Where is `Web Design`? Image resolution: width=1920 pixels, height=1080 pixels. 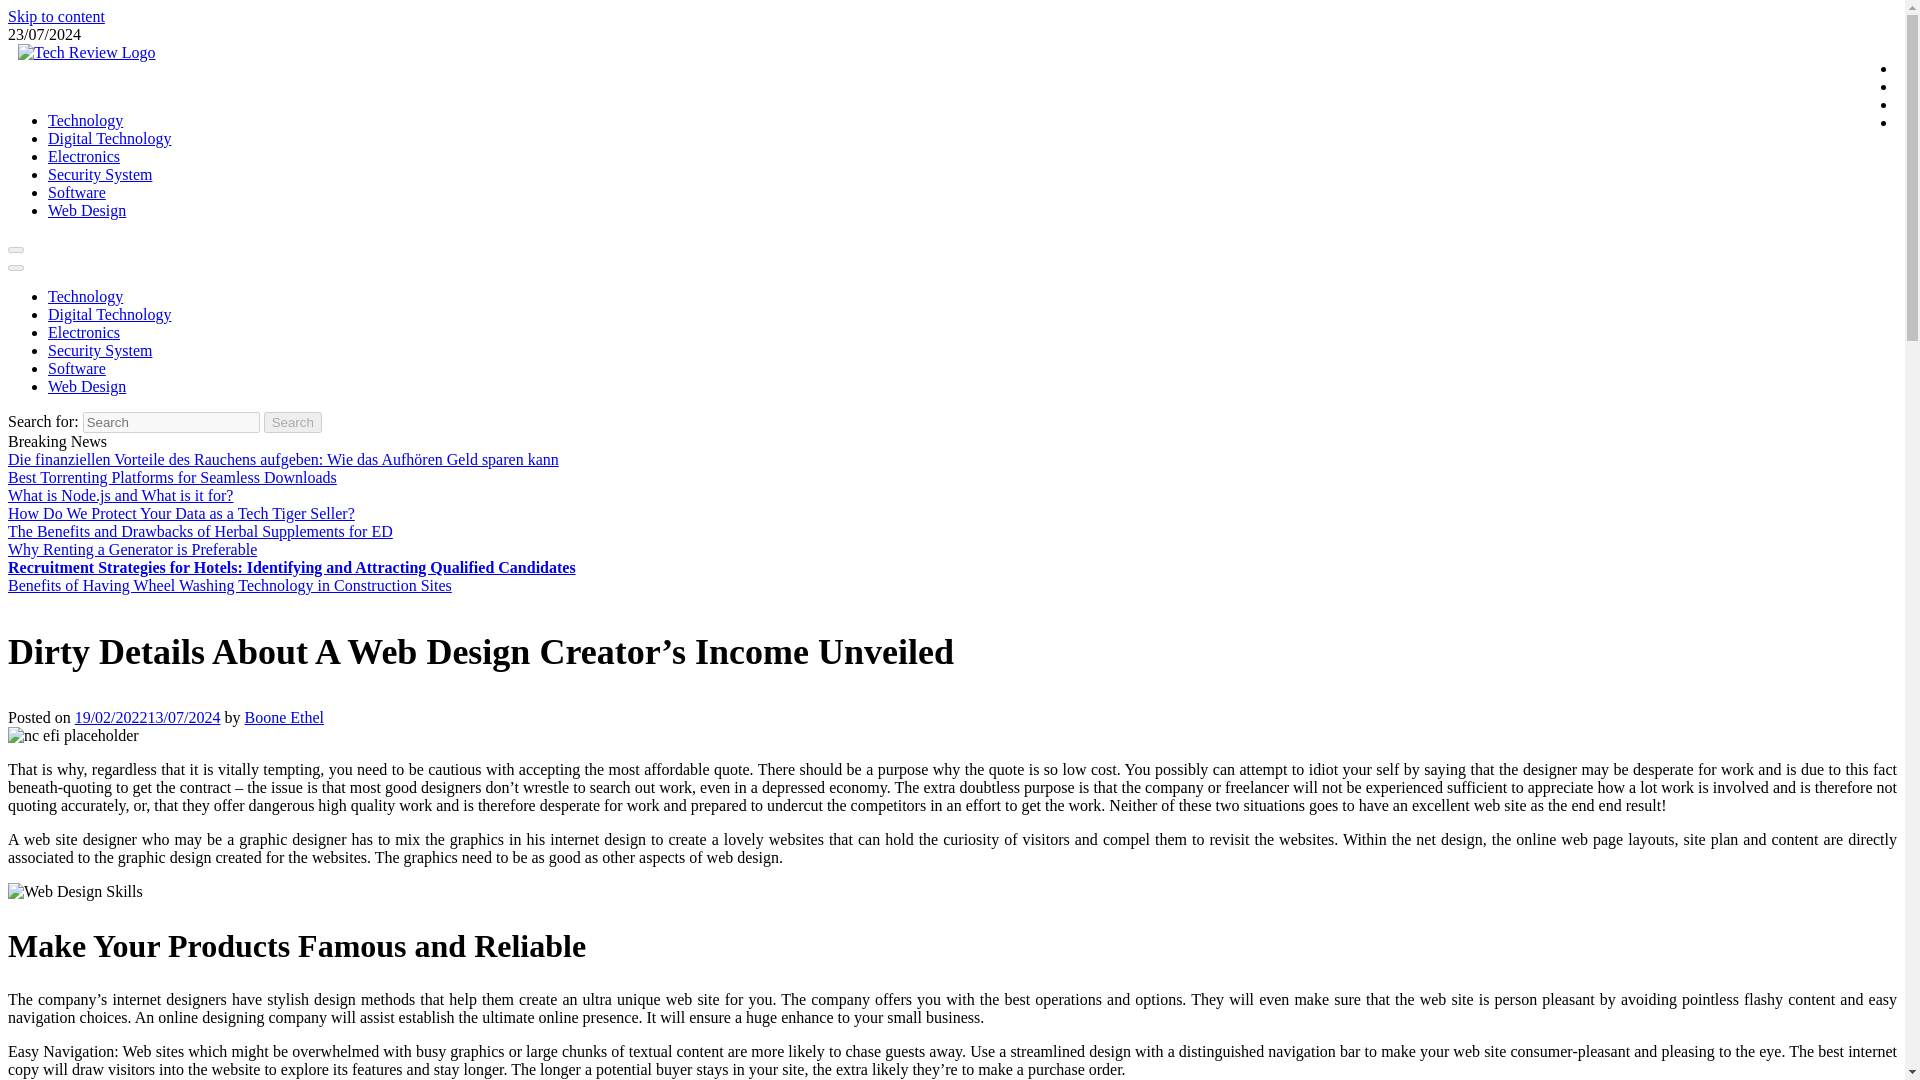
Web Design is located at coordinates (87, 386).